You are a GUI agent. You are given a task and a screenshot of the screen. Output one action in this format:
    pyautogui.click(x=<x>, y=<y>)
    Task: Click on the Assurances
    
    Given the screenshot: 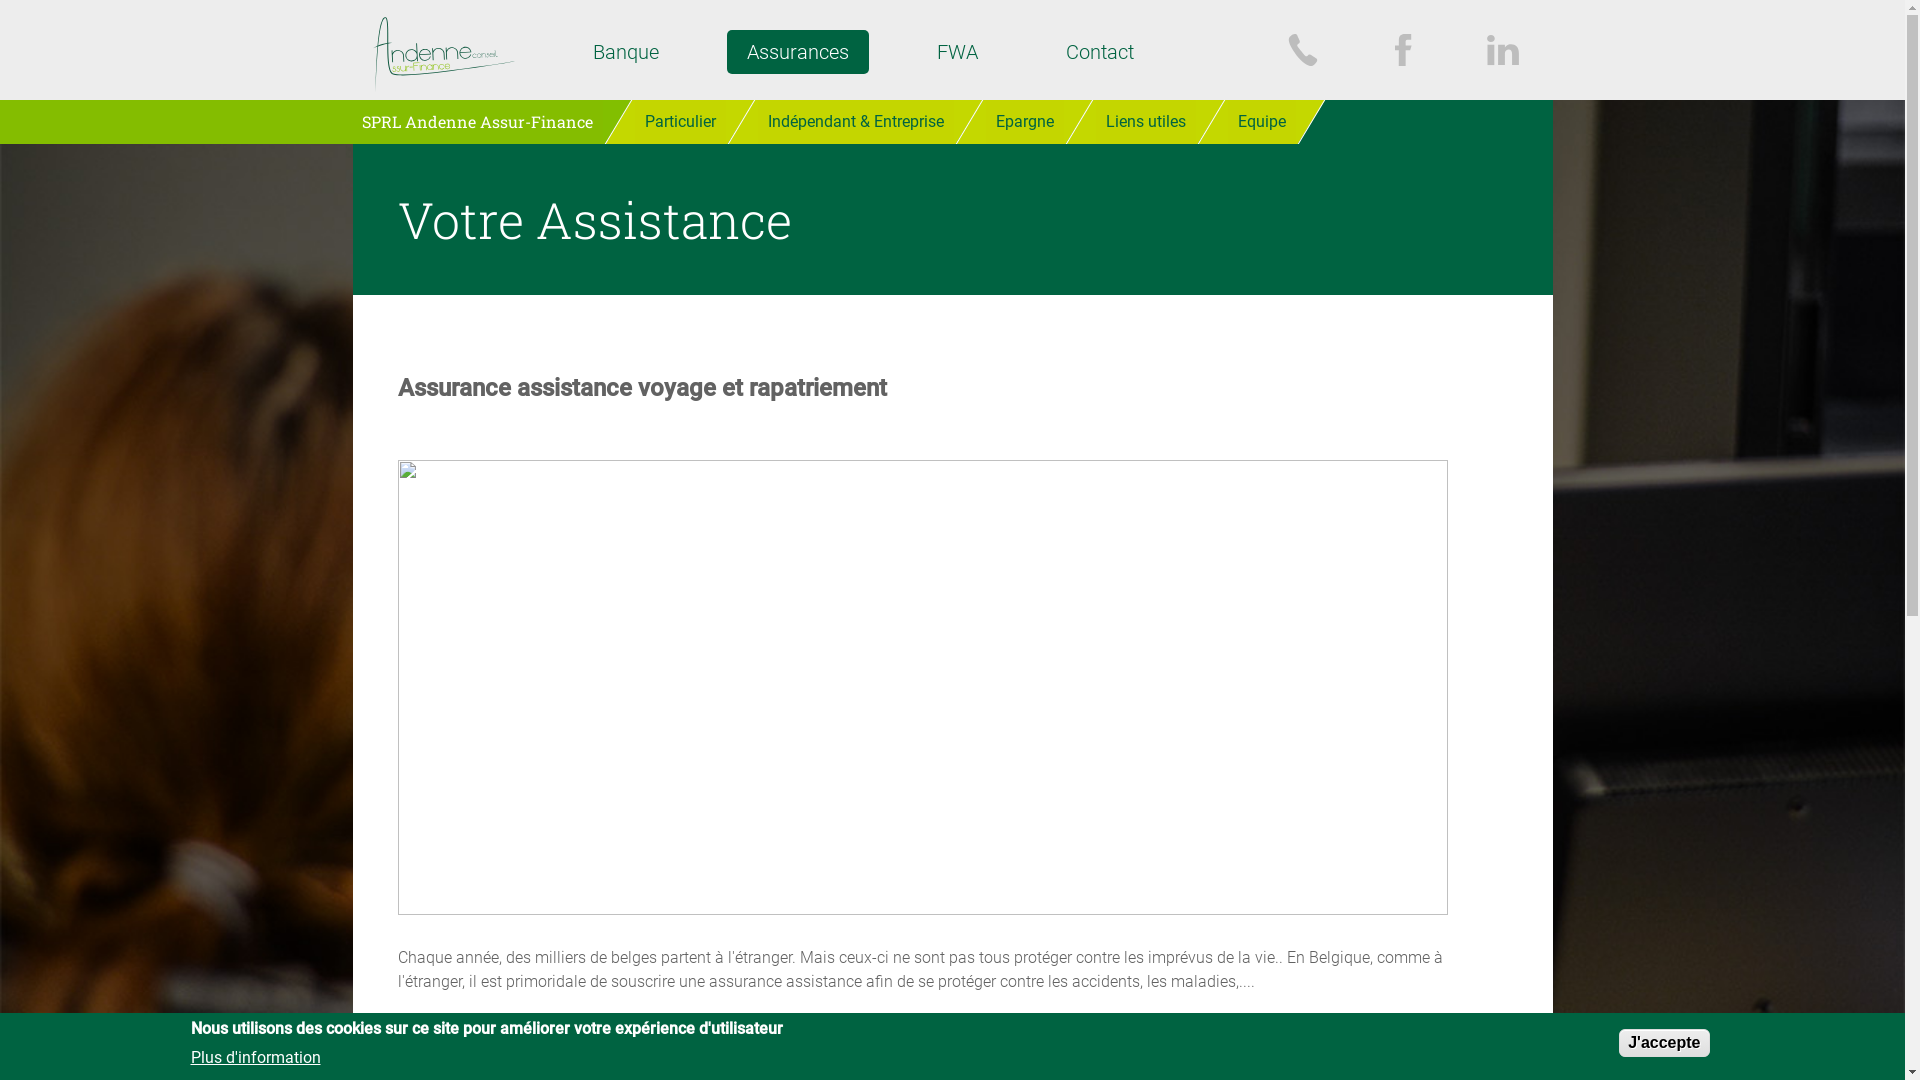 What is the action you would take?
    pyautogui.click(x=797, y=52)
    